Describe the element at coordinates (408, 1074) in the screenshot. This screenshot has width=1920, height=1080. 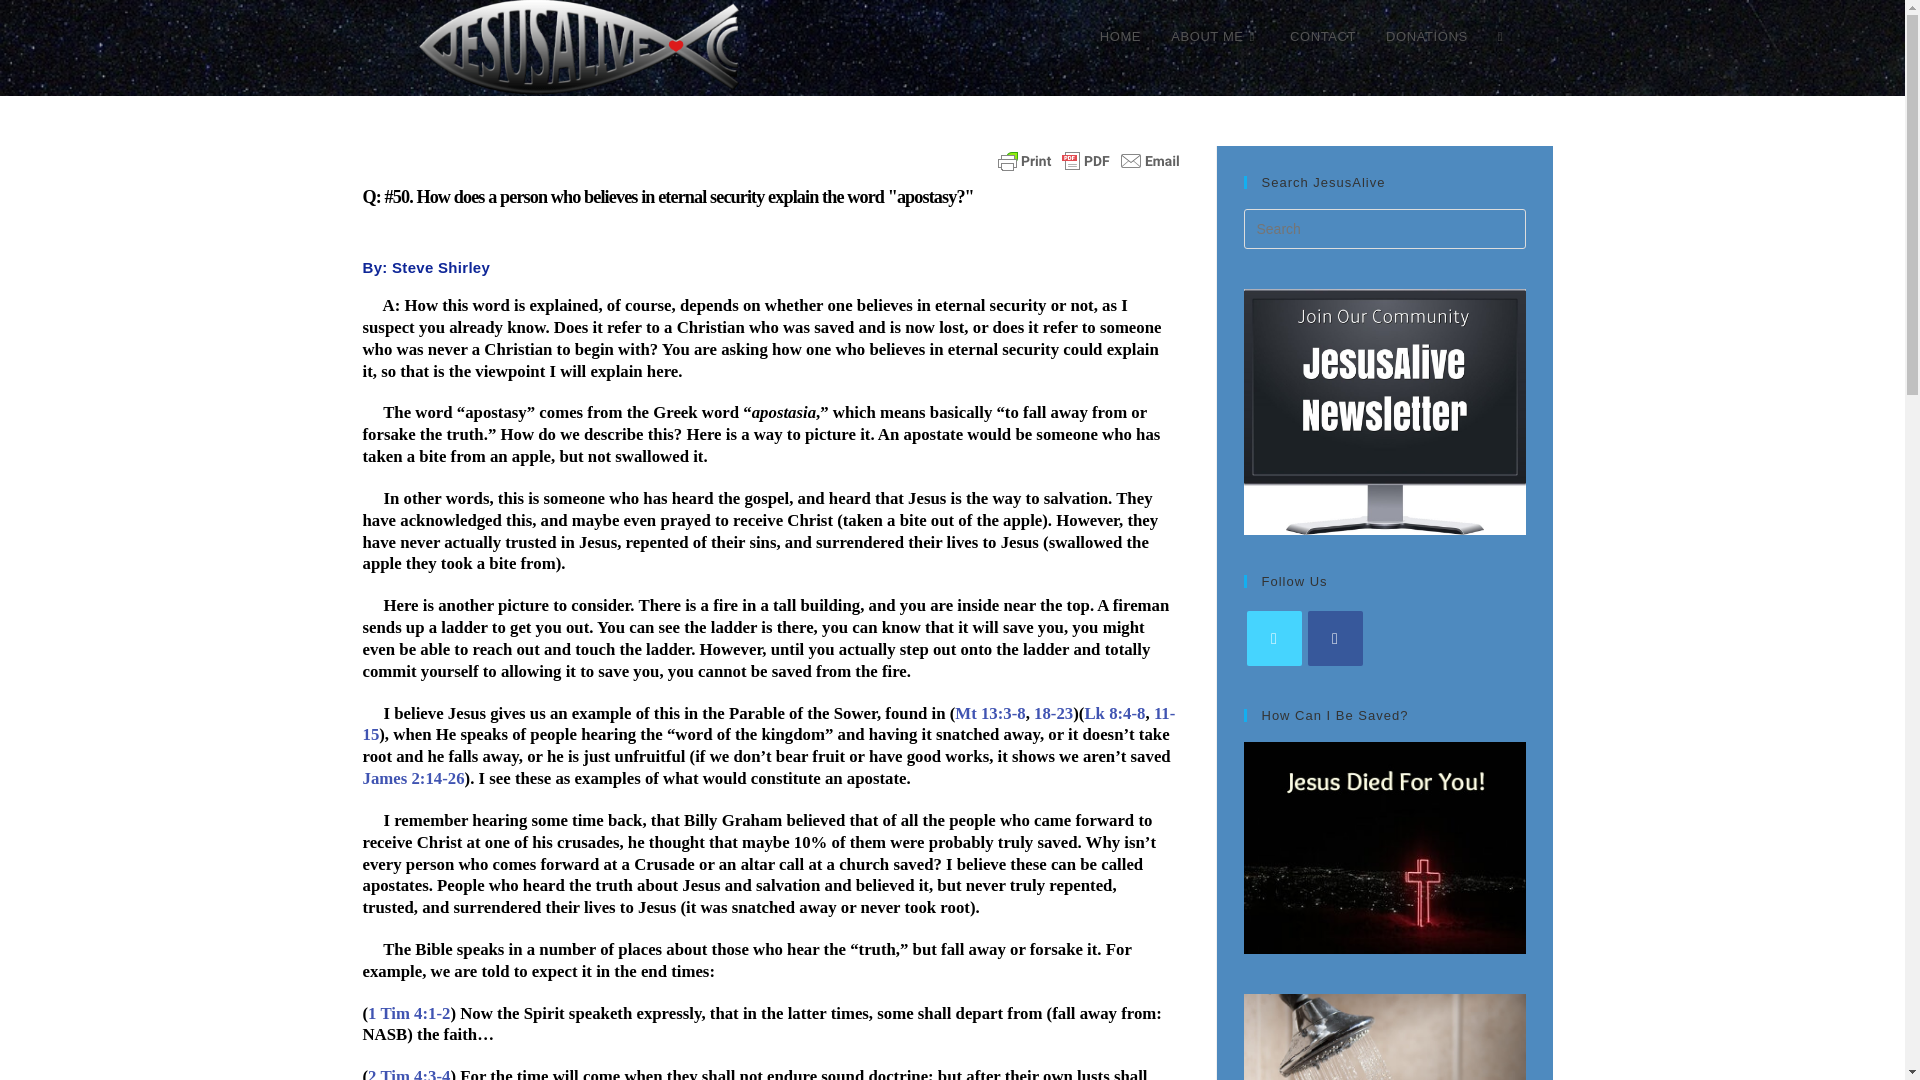
I see `2 Tim 4:3-4` at that location.